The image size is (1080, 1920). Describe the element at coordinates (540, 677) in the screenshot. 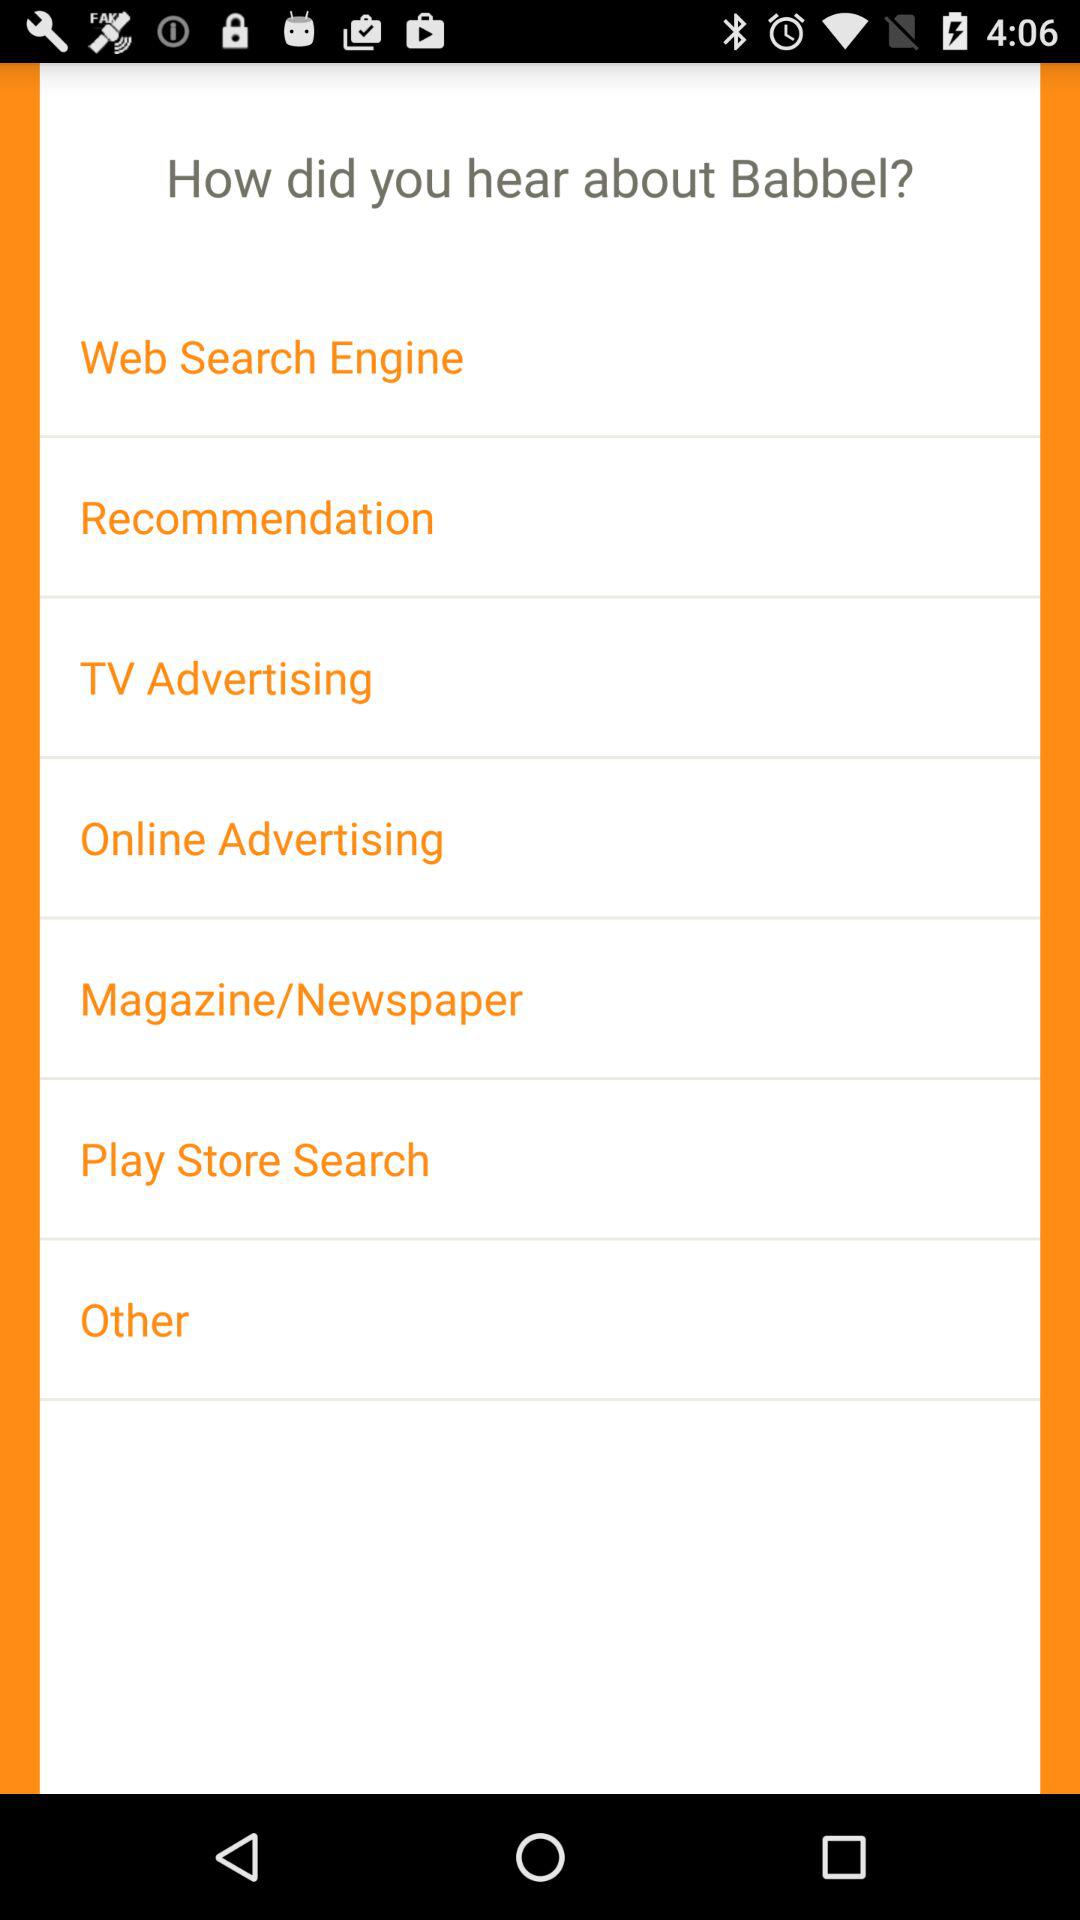

I see `launch the app above the online advertising item` at that location.